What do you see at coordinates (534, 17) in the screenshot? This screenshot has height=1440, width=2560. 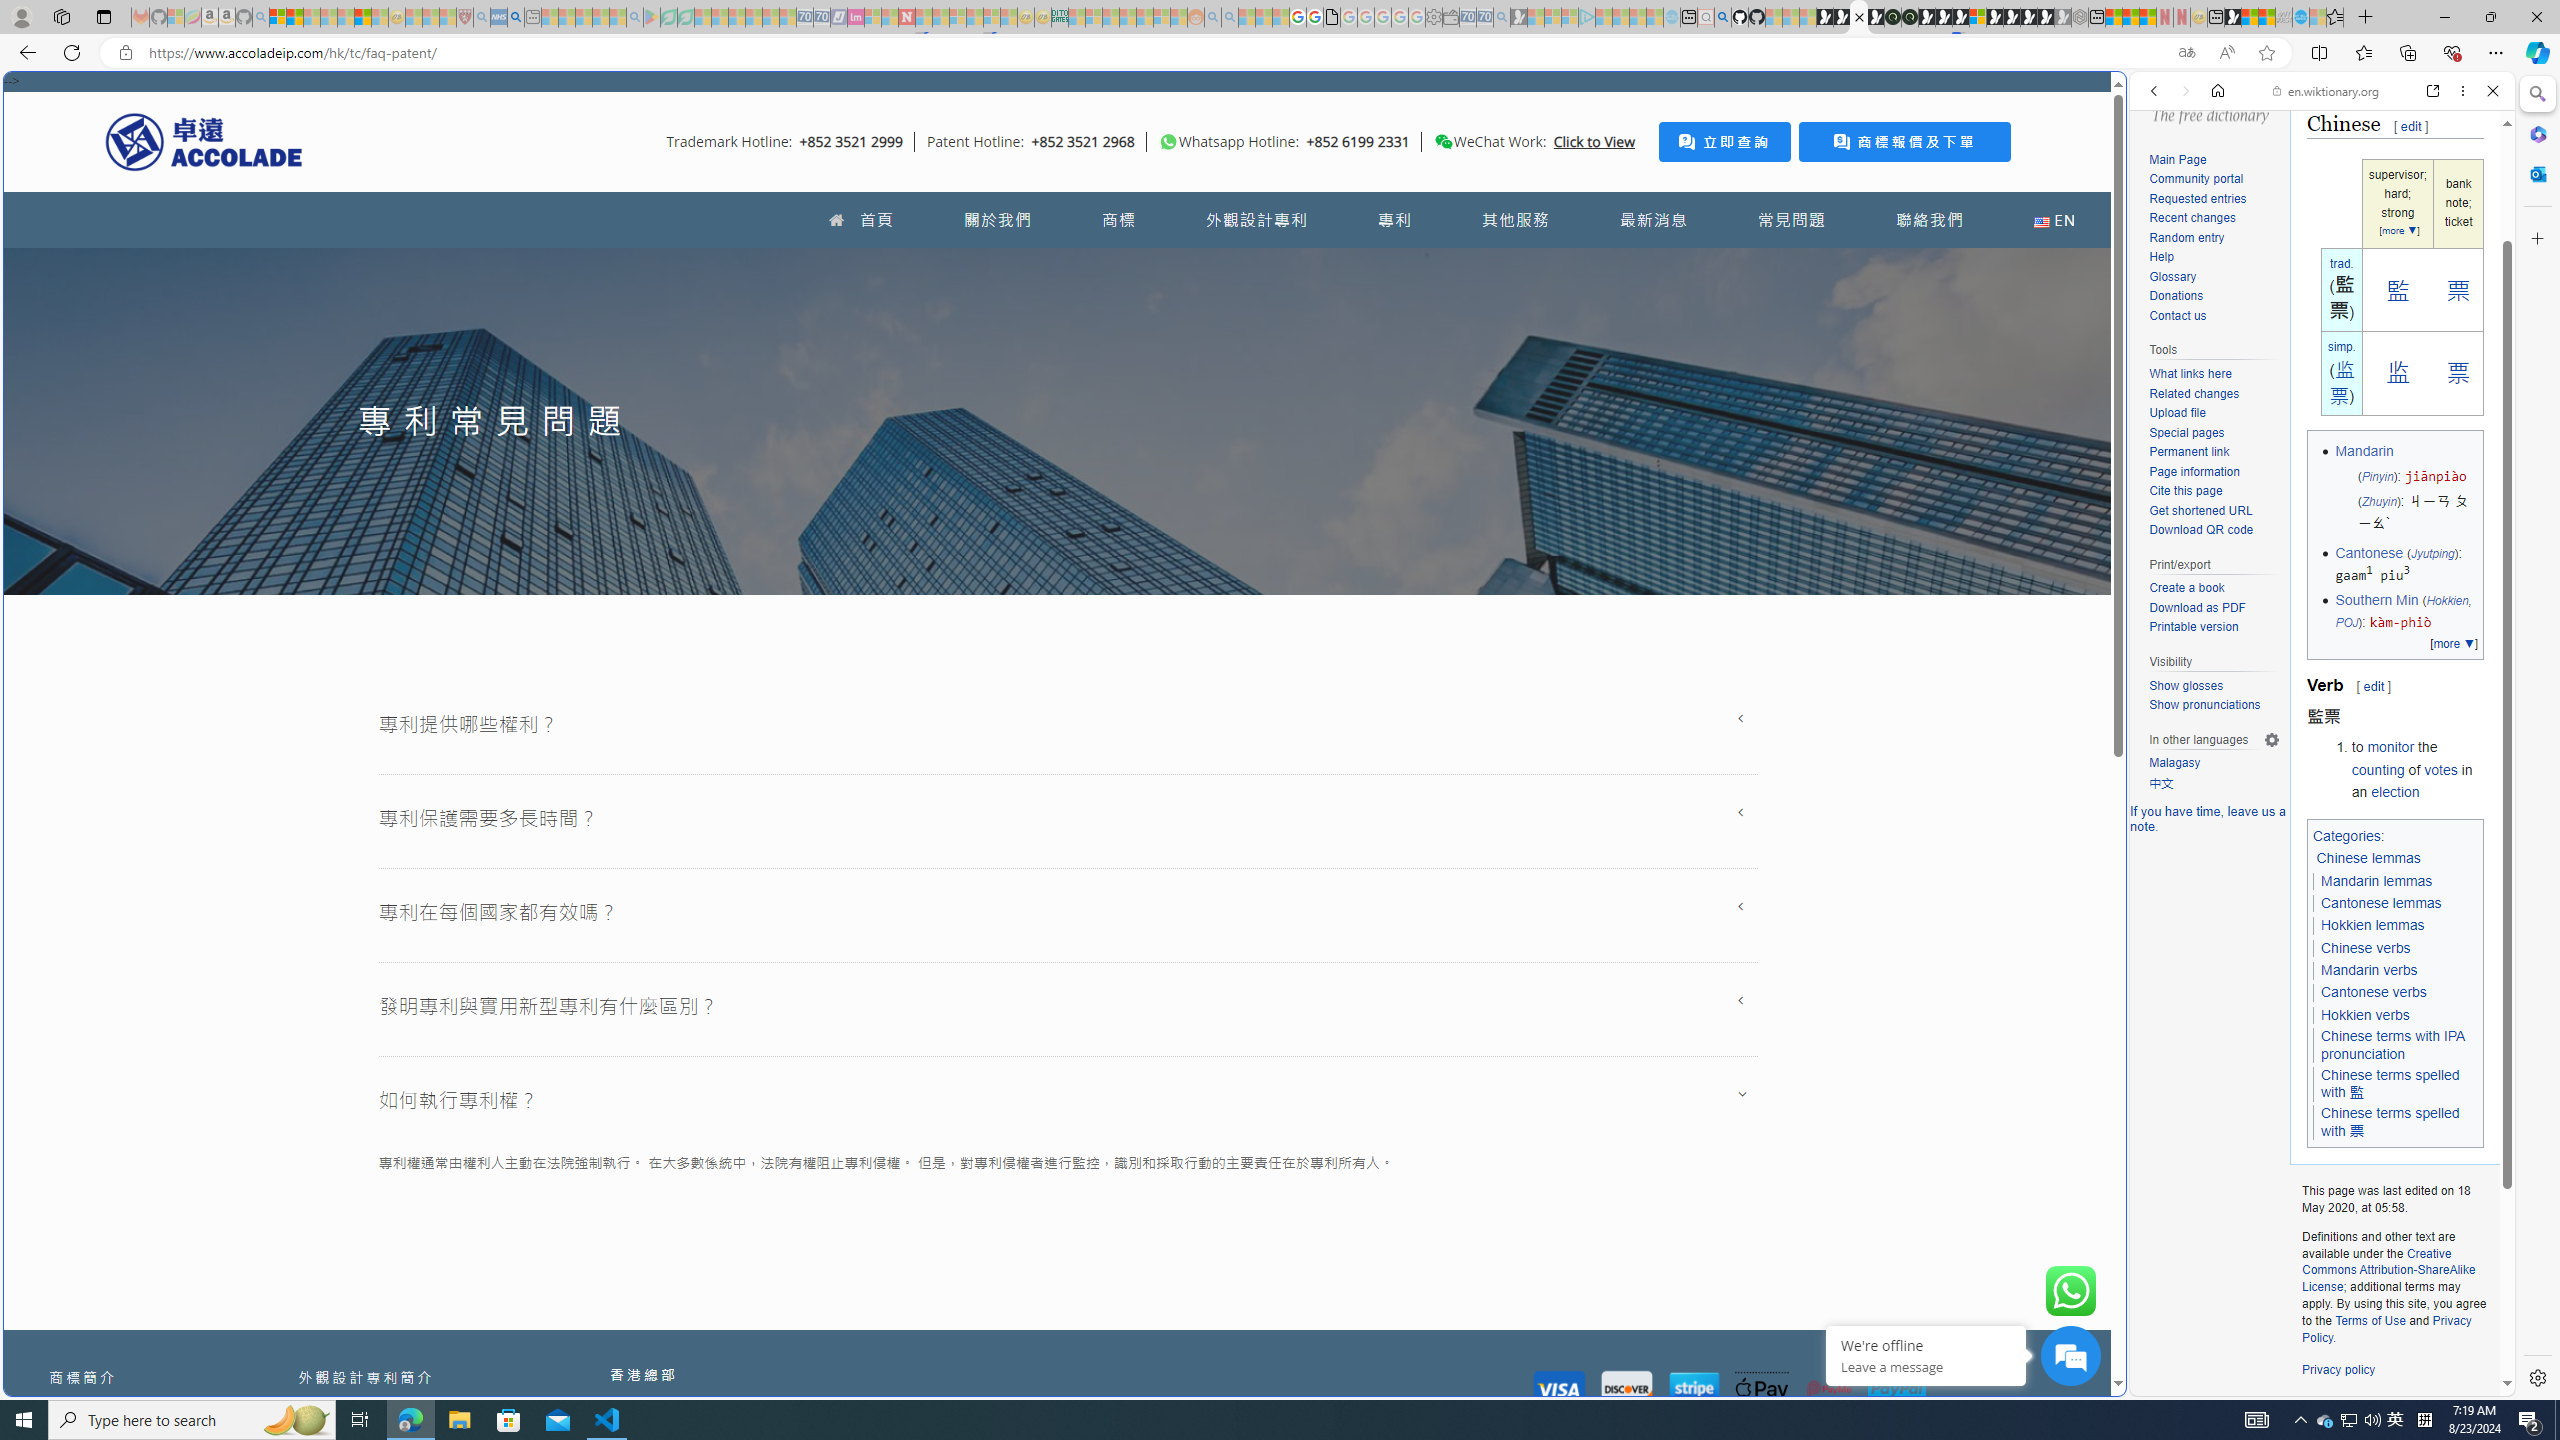 I see `New tab - Sleeping` at bounding box center [534, 17].